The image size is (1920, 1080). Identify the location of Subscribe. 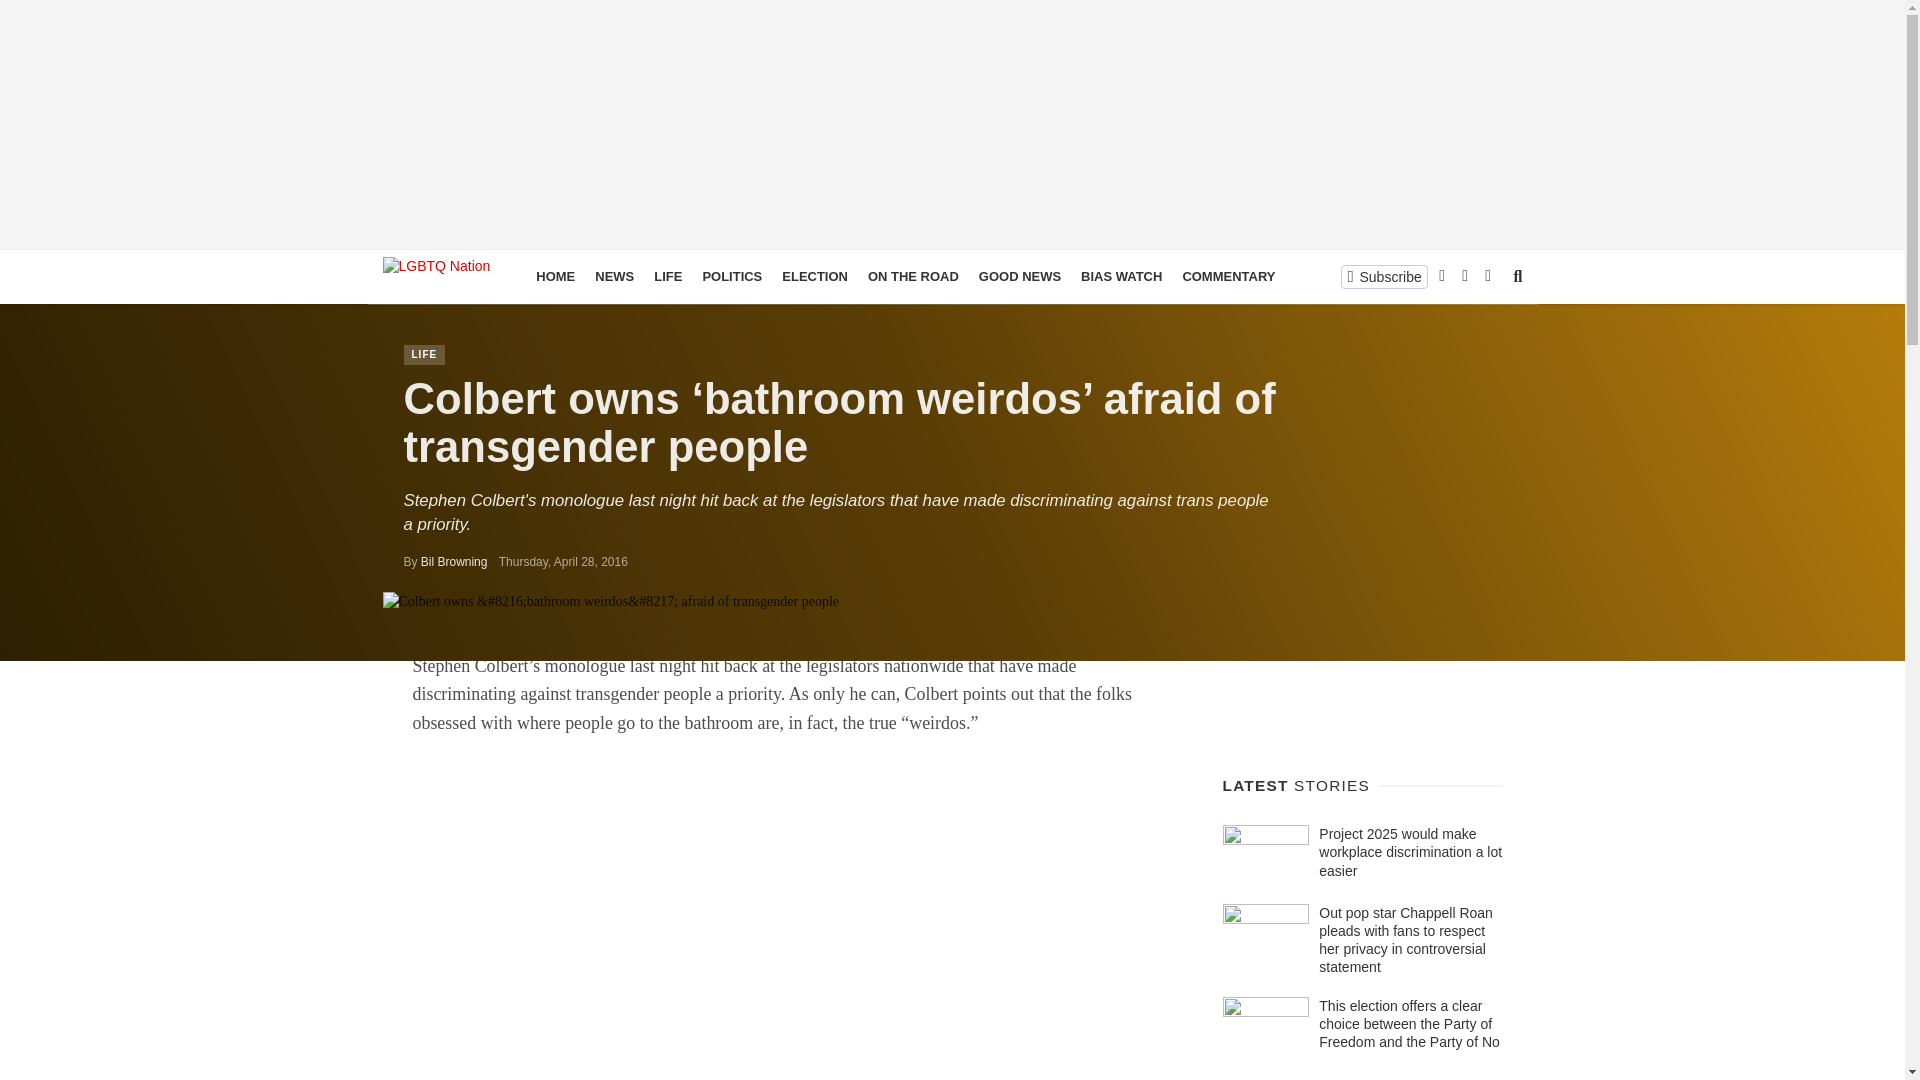
(1384, 276).